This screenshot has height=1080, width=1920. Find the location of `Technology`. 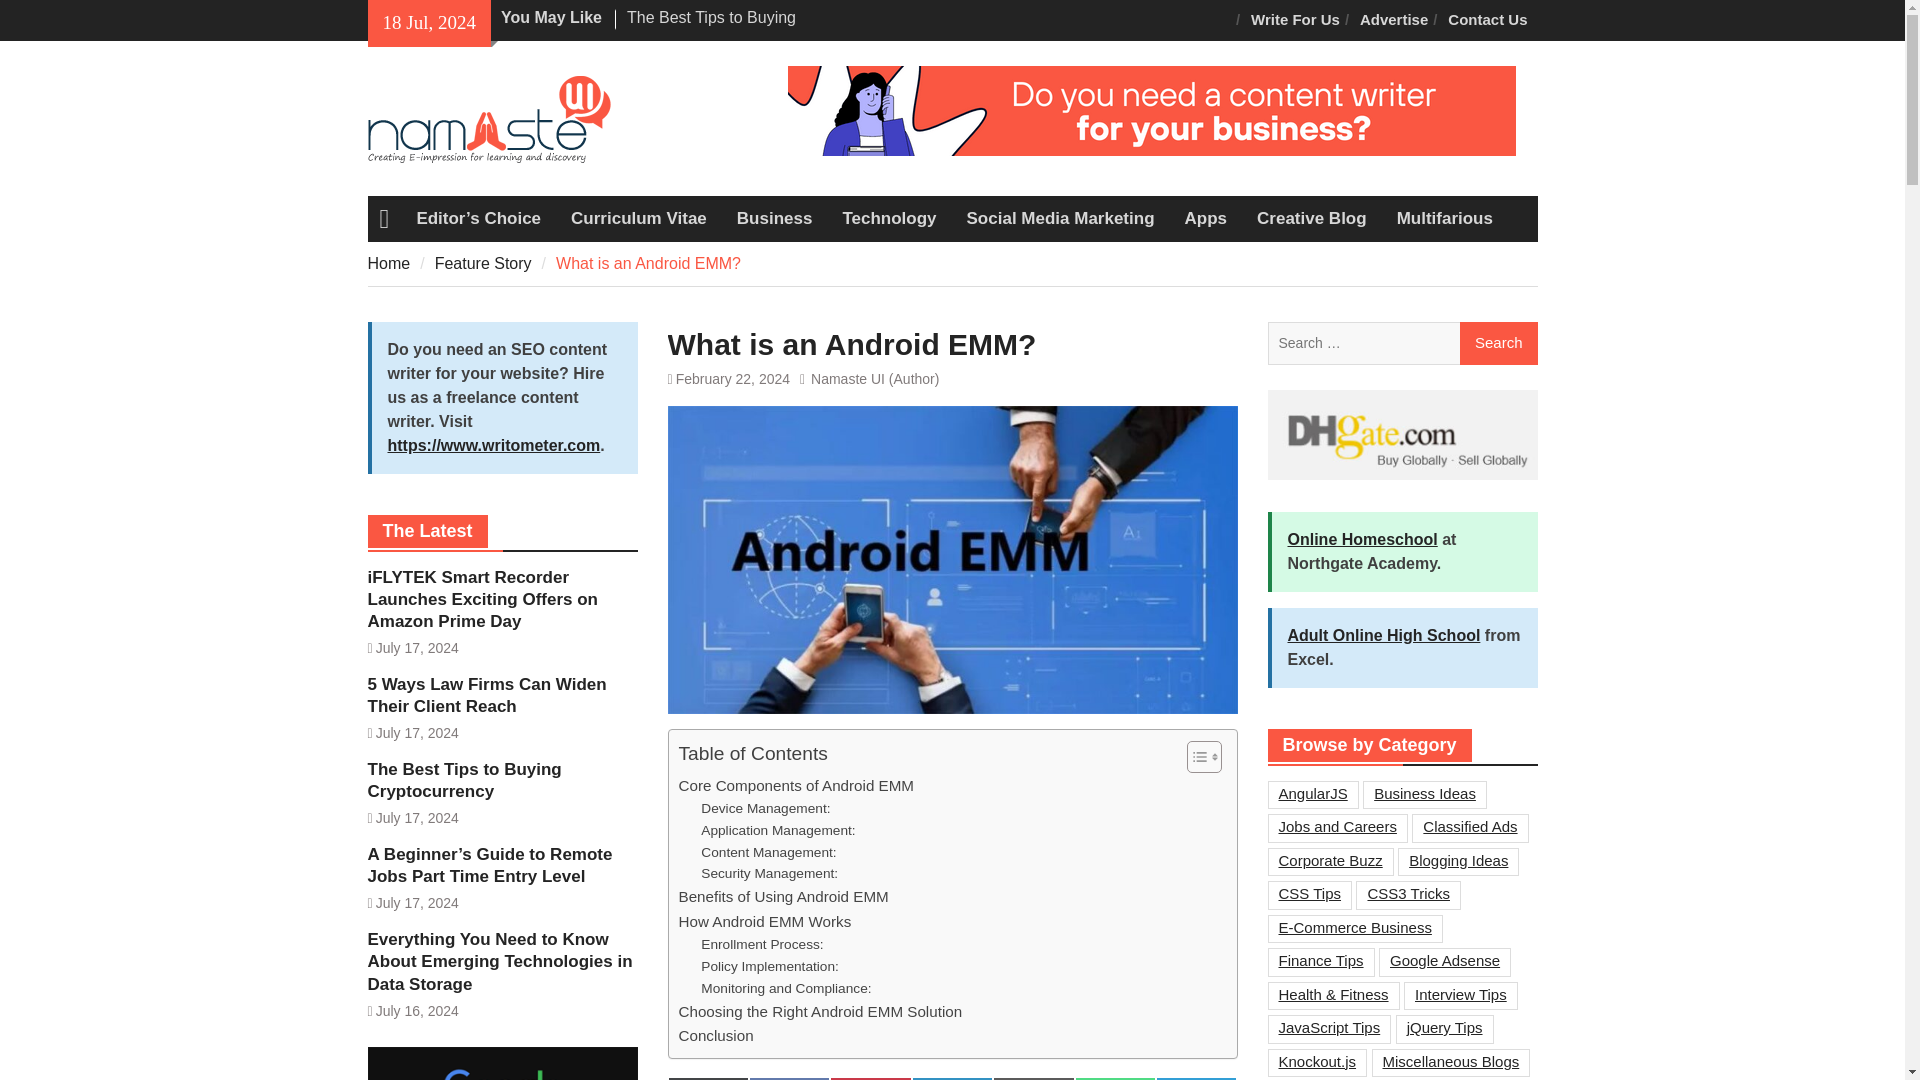

Technology is located at coordinates (888, 218).